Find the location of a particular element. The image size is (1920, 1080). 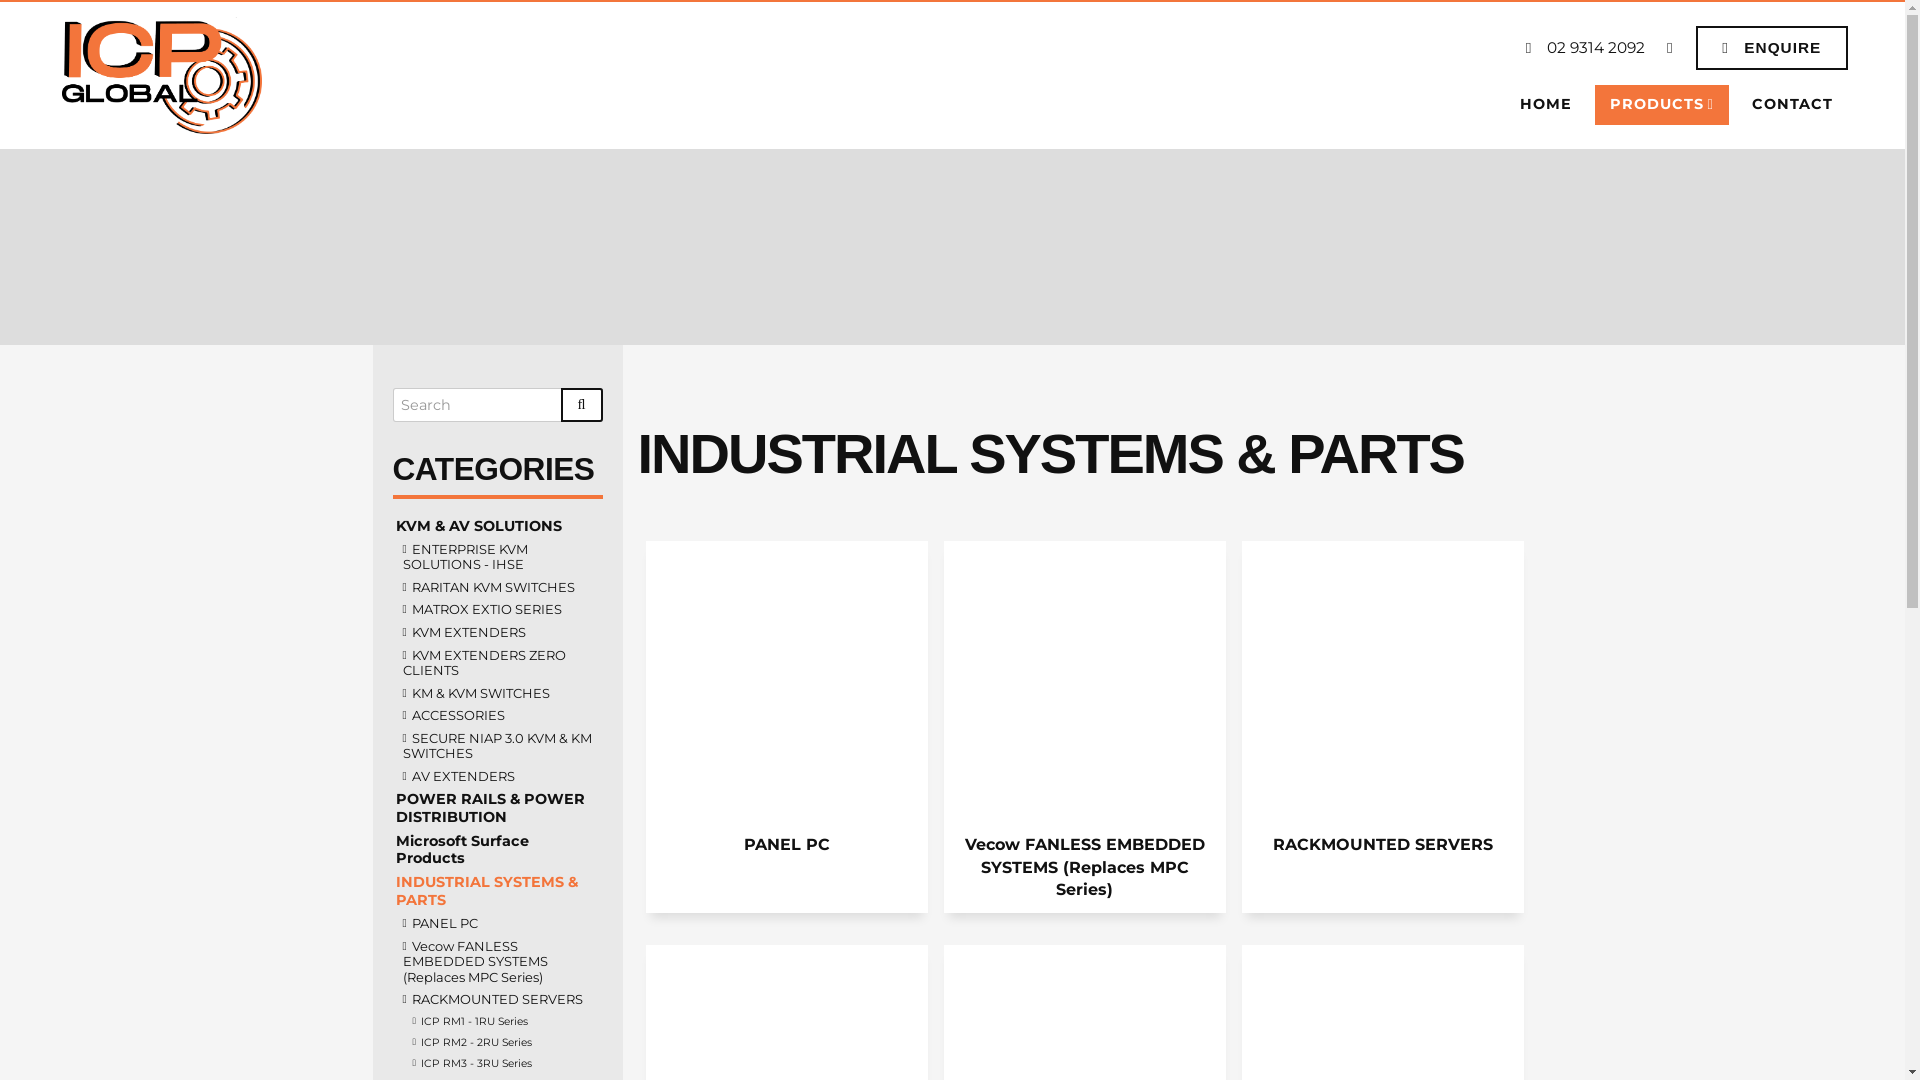

Vecow FANLESS EMBEDDED SYSTEMS (Replaces MPC Series) is located at coordinates (497, 962).